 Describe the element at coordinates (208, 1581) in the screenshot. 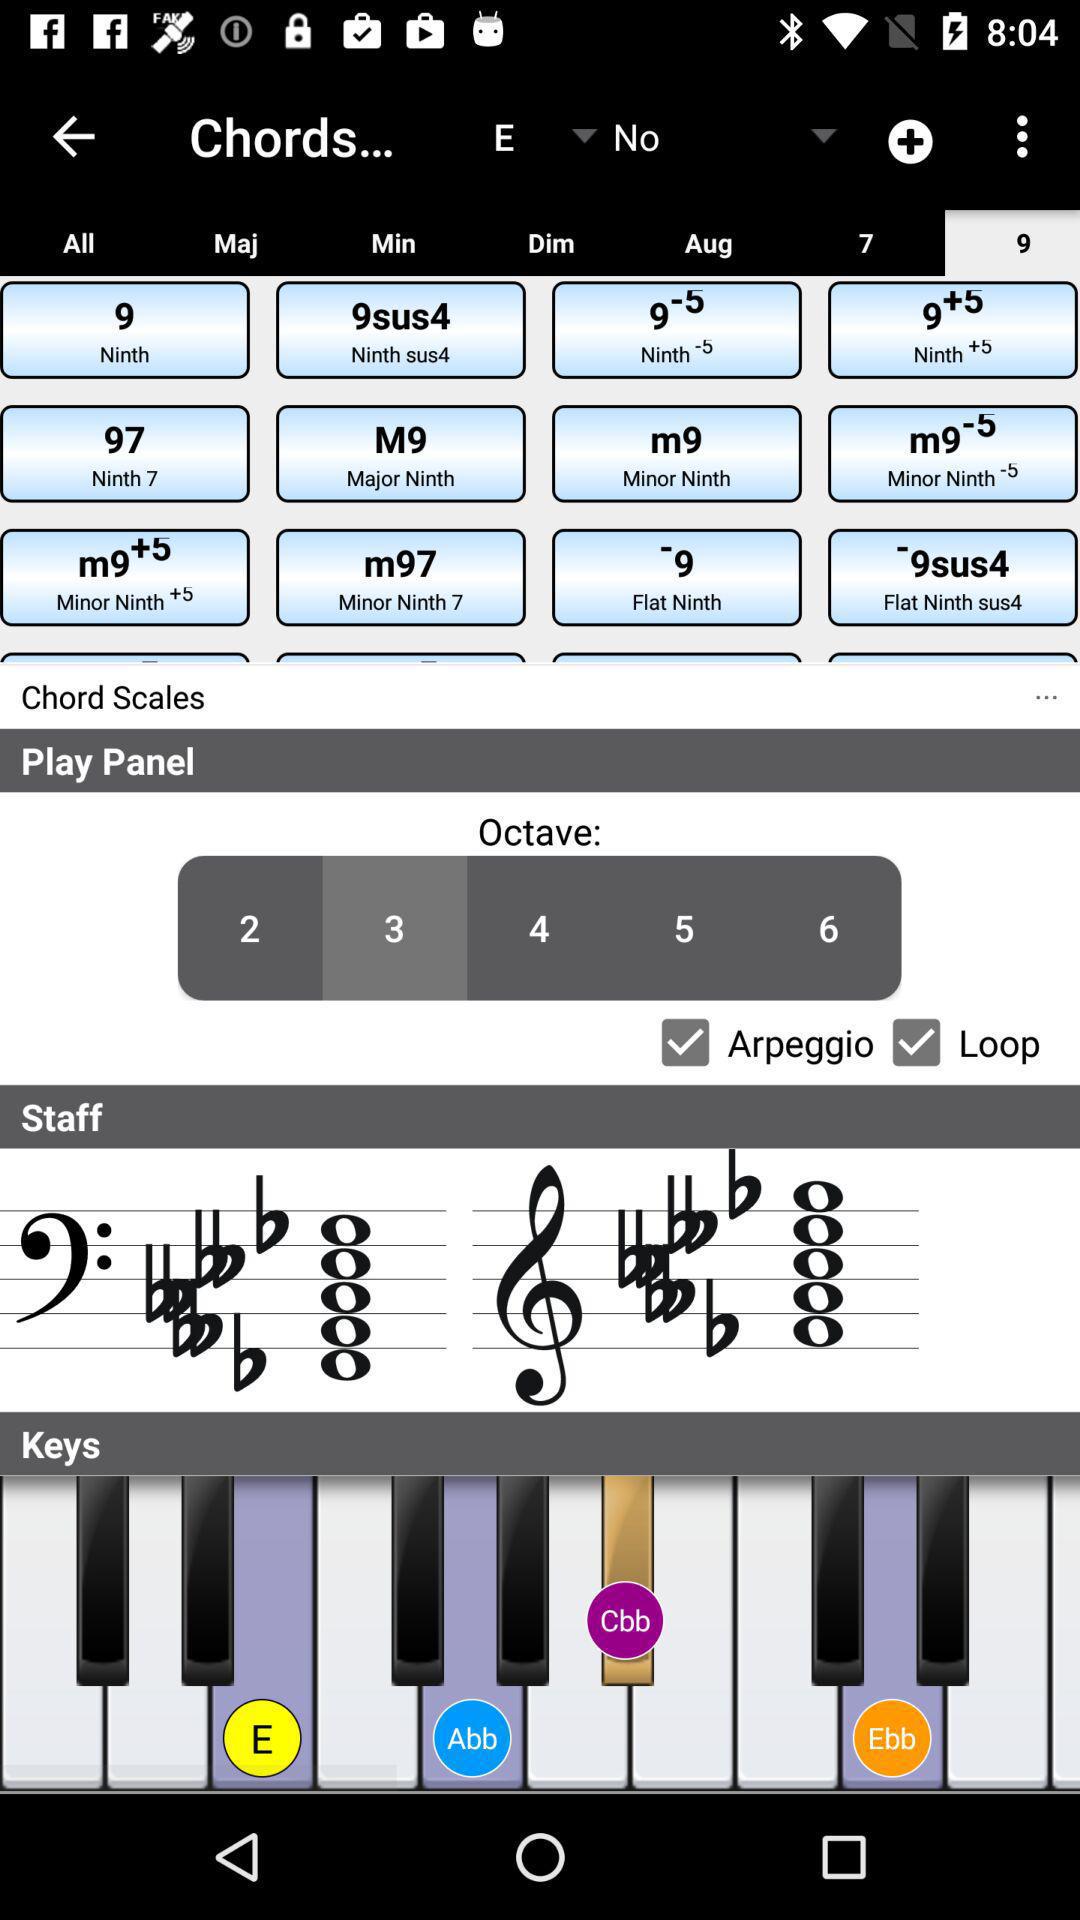

I see `d /eb` at that location.